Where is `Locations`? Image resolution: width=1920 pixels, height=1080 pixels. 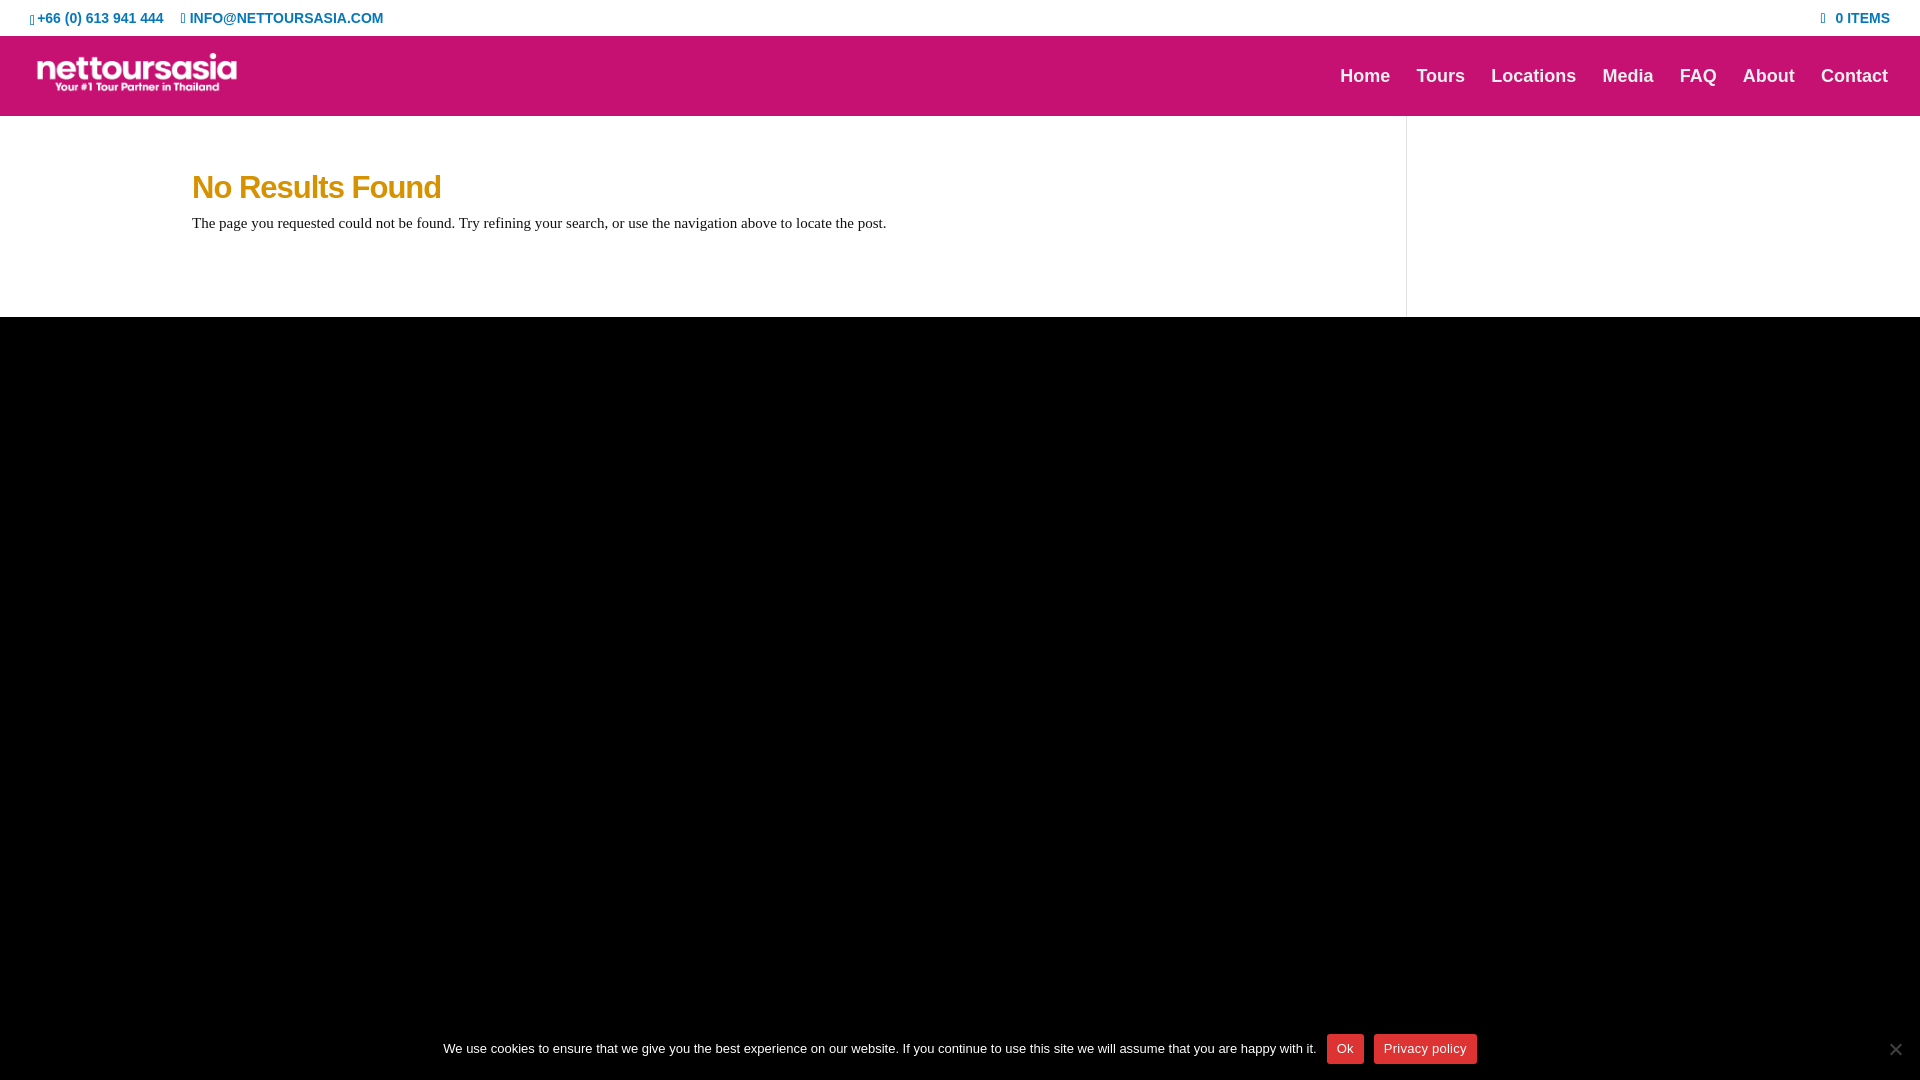
Locations is located at coordinates (1534, 92).